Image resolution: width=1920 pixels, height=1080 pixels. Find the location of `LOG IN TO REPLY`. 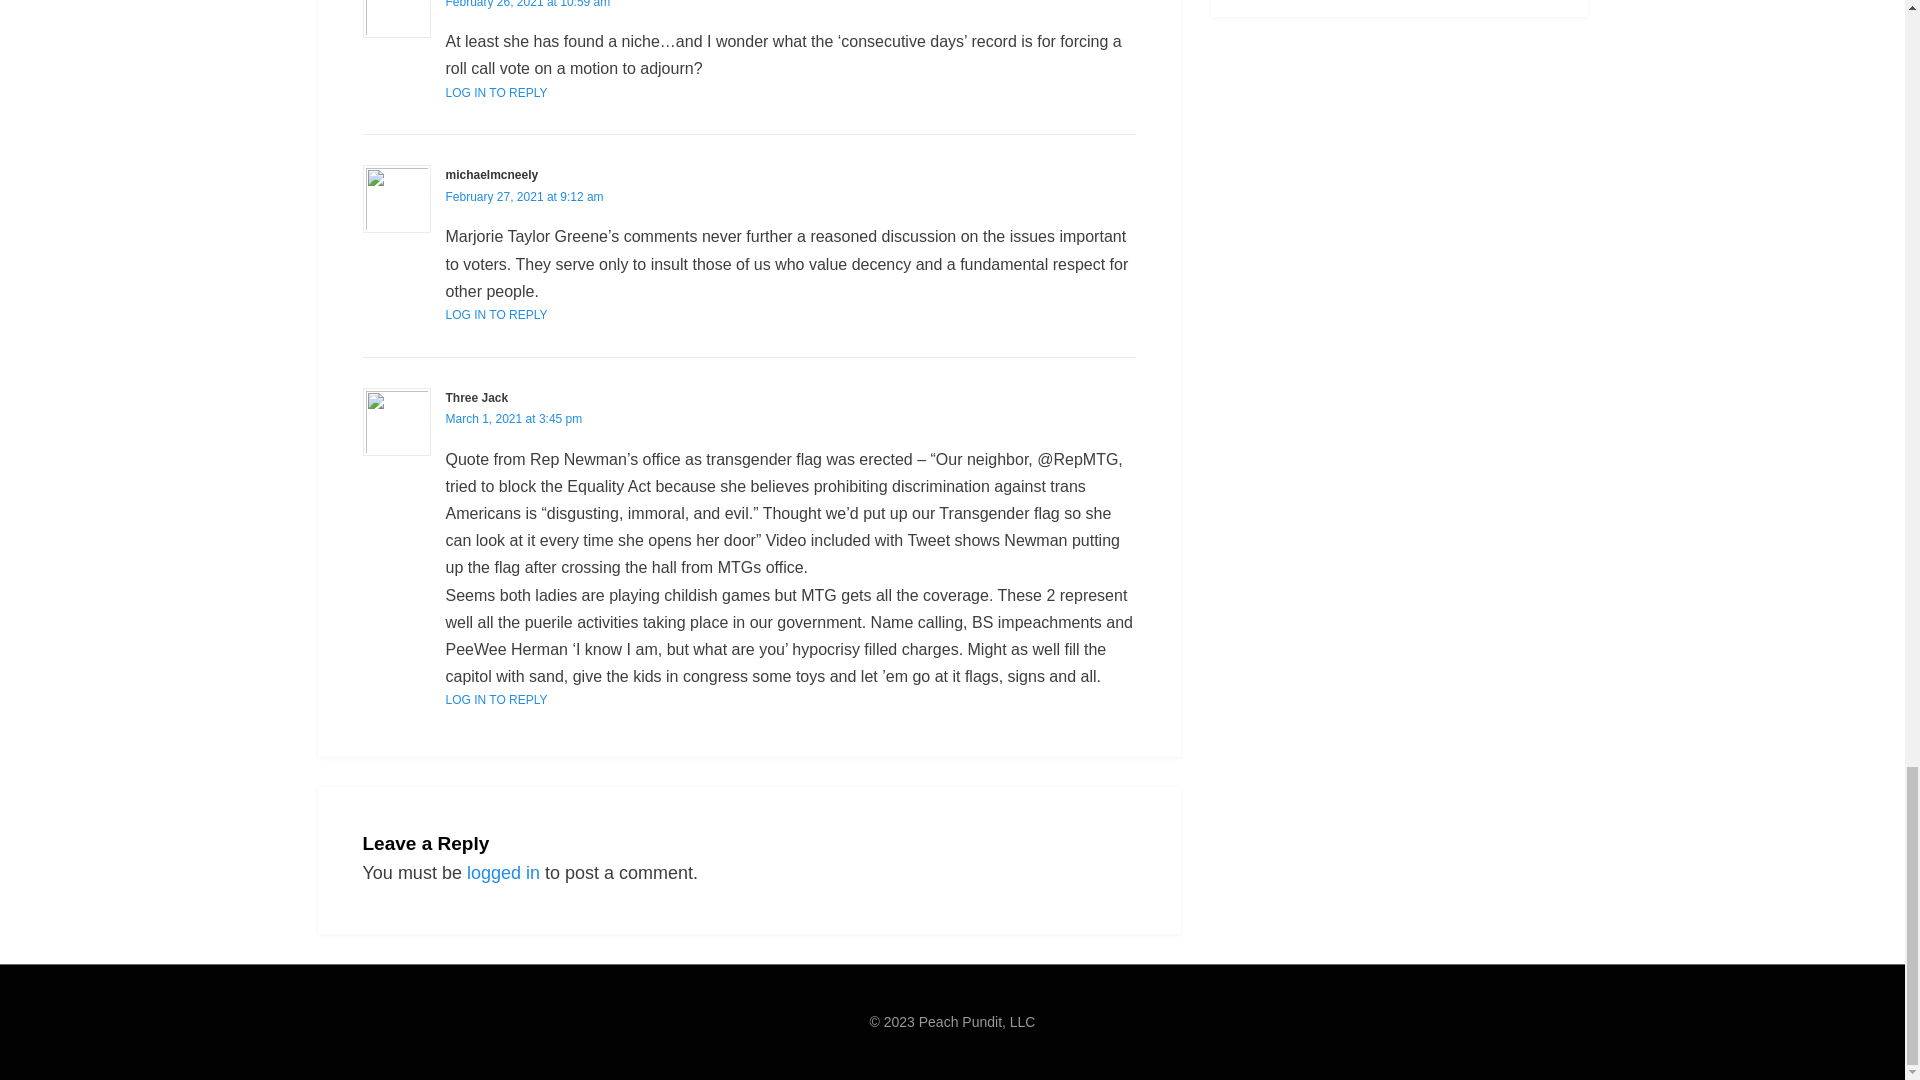

LOG IN TO REPLY is located at coordinates (496, 700).